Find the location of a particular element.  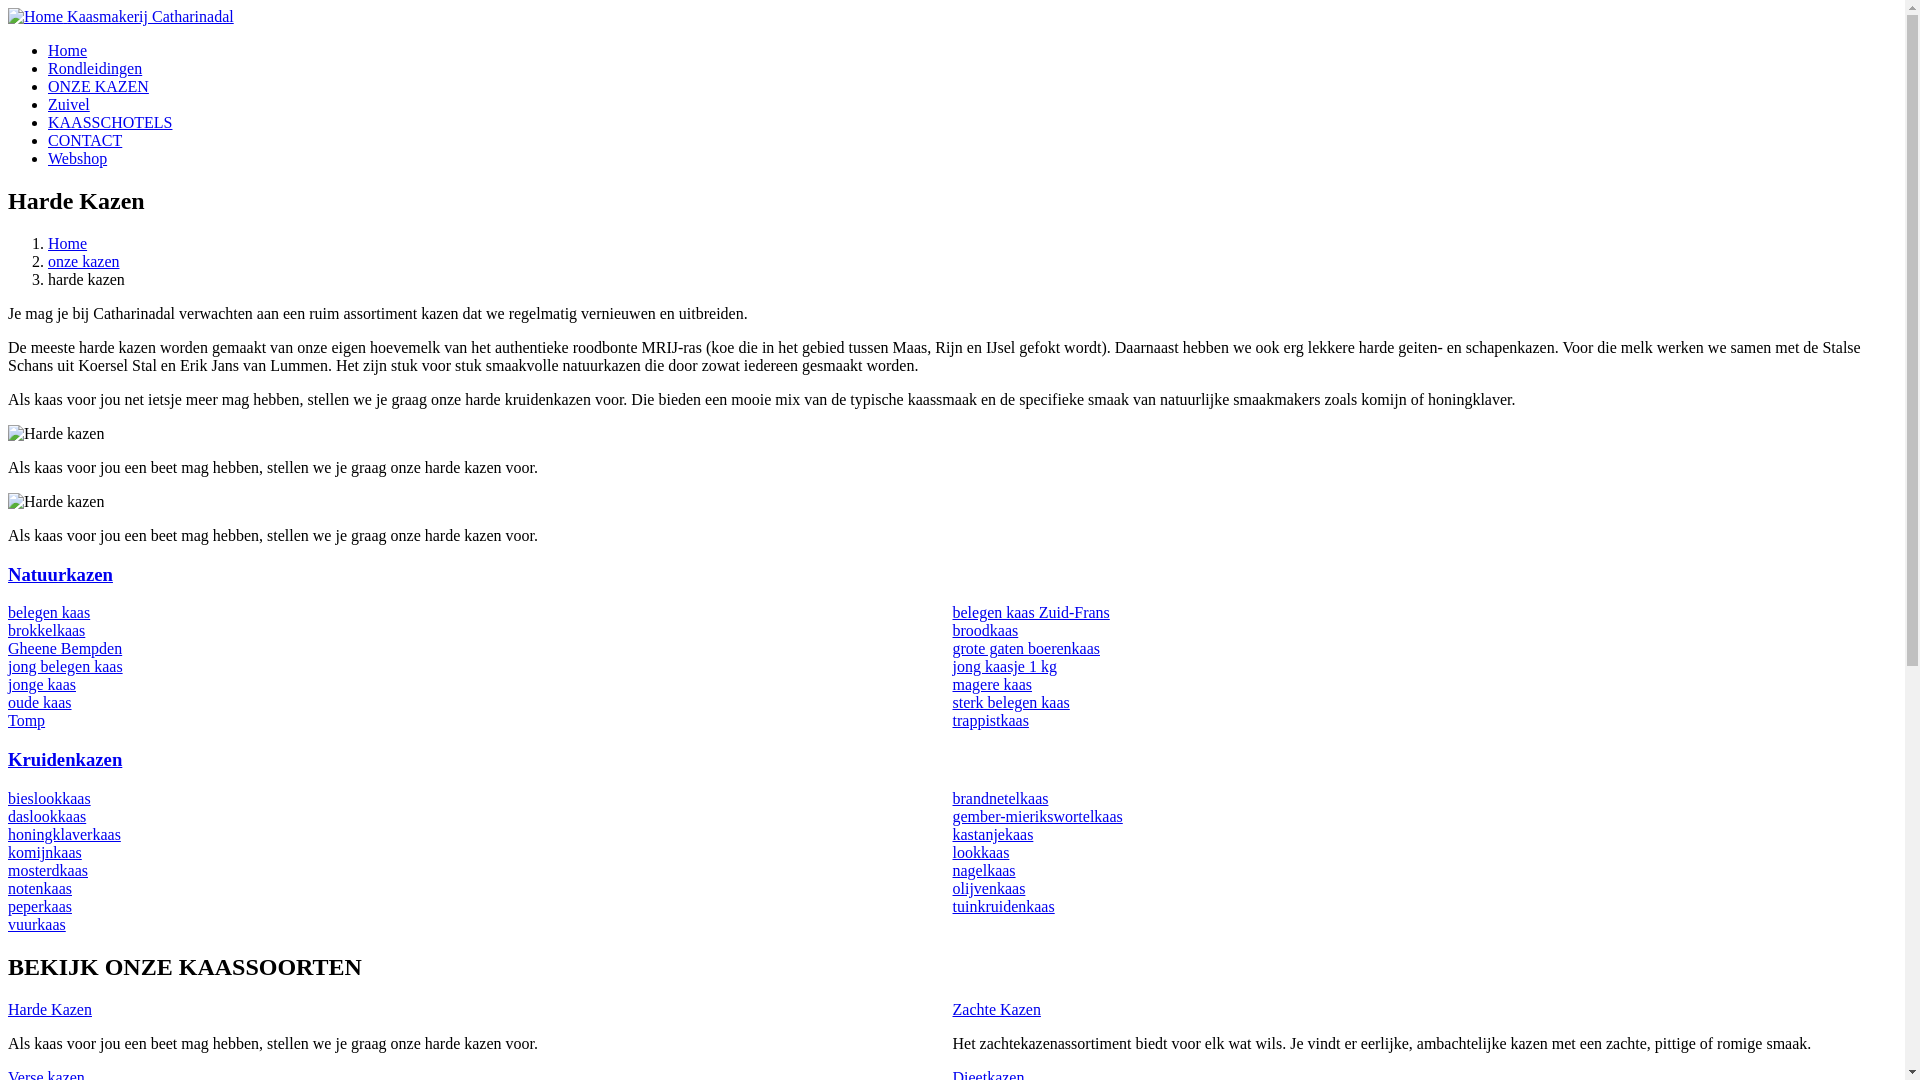

Skip to main content is located at coordinates (8, 8).